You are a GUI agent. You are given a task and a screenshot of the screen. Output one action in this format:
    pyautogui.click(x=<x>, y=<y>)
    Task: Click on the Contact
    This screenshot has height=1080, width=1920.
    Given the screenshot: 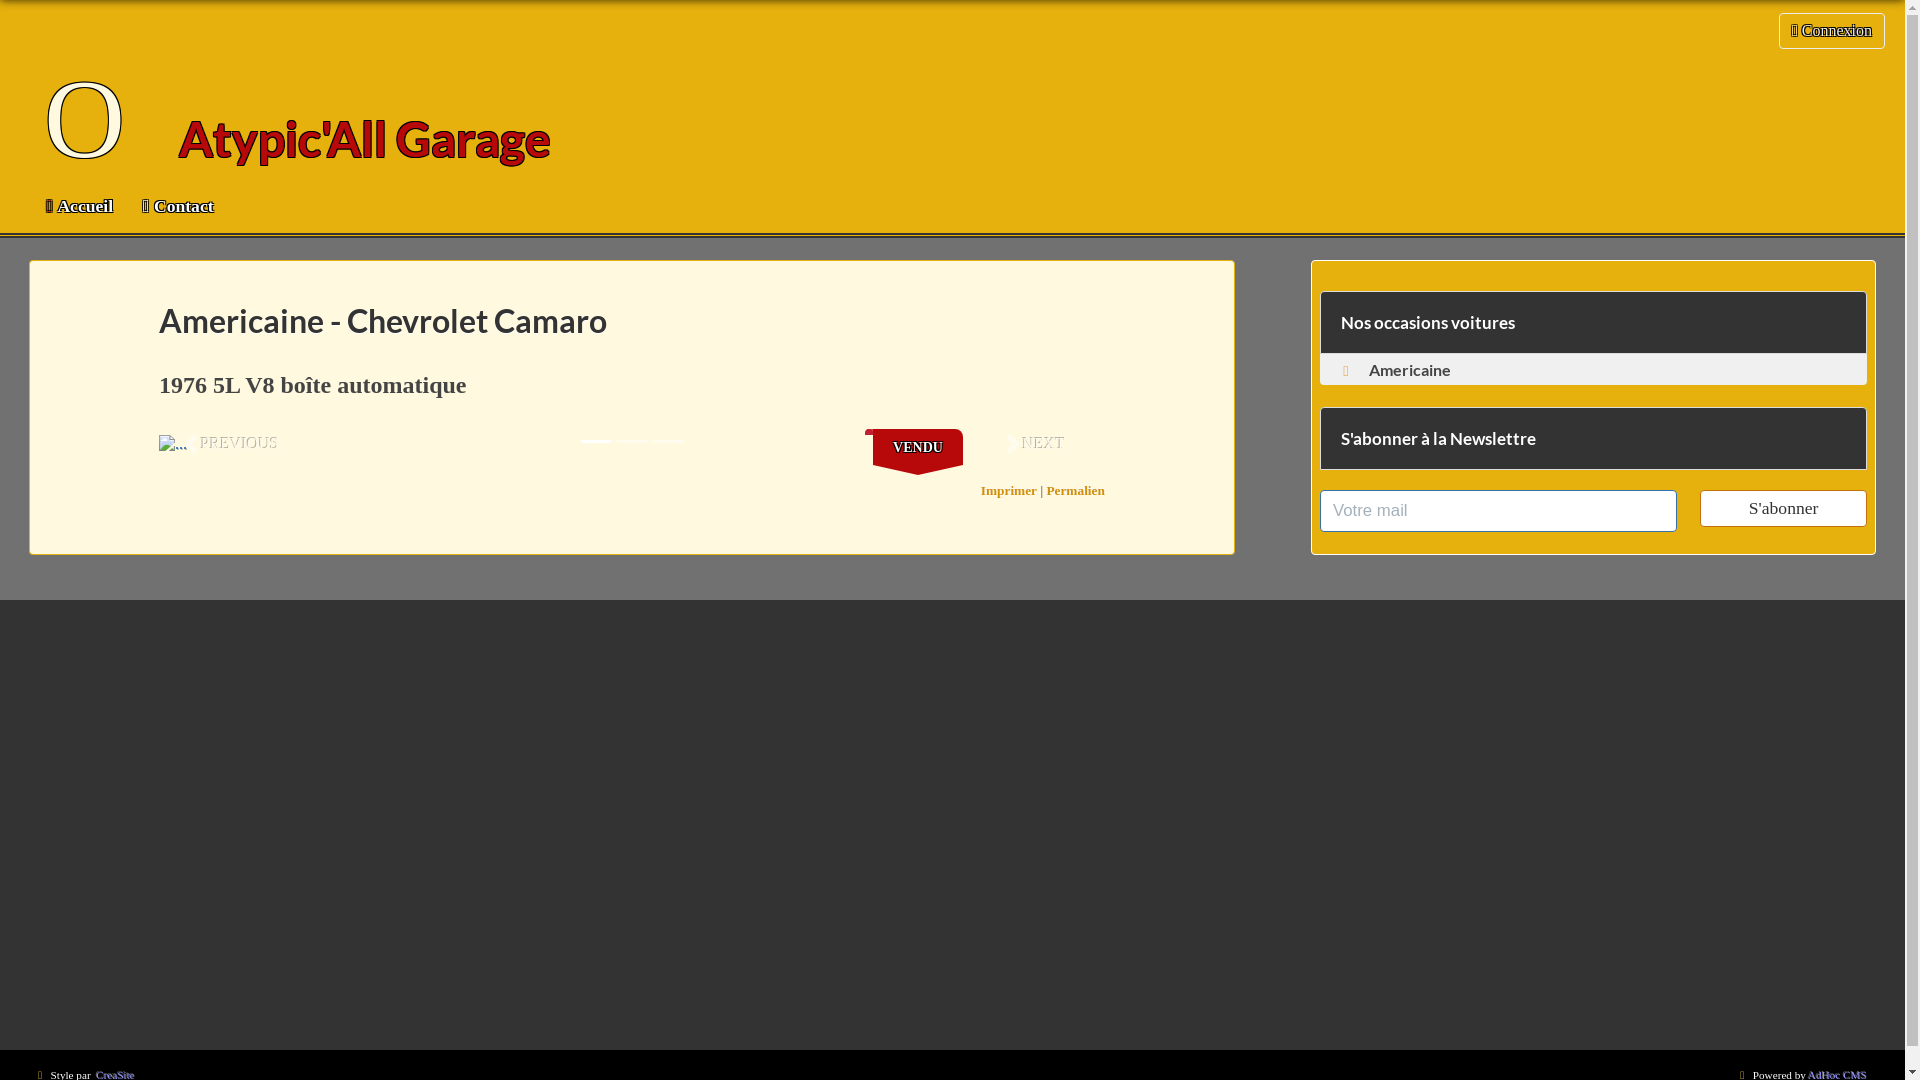 What is the action you would take?
    pyautogui.click(x=178, y=206)
    